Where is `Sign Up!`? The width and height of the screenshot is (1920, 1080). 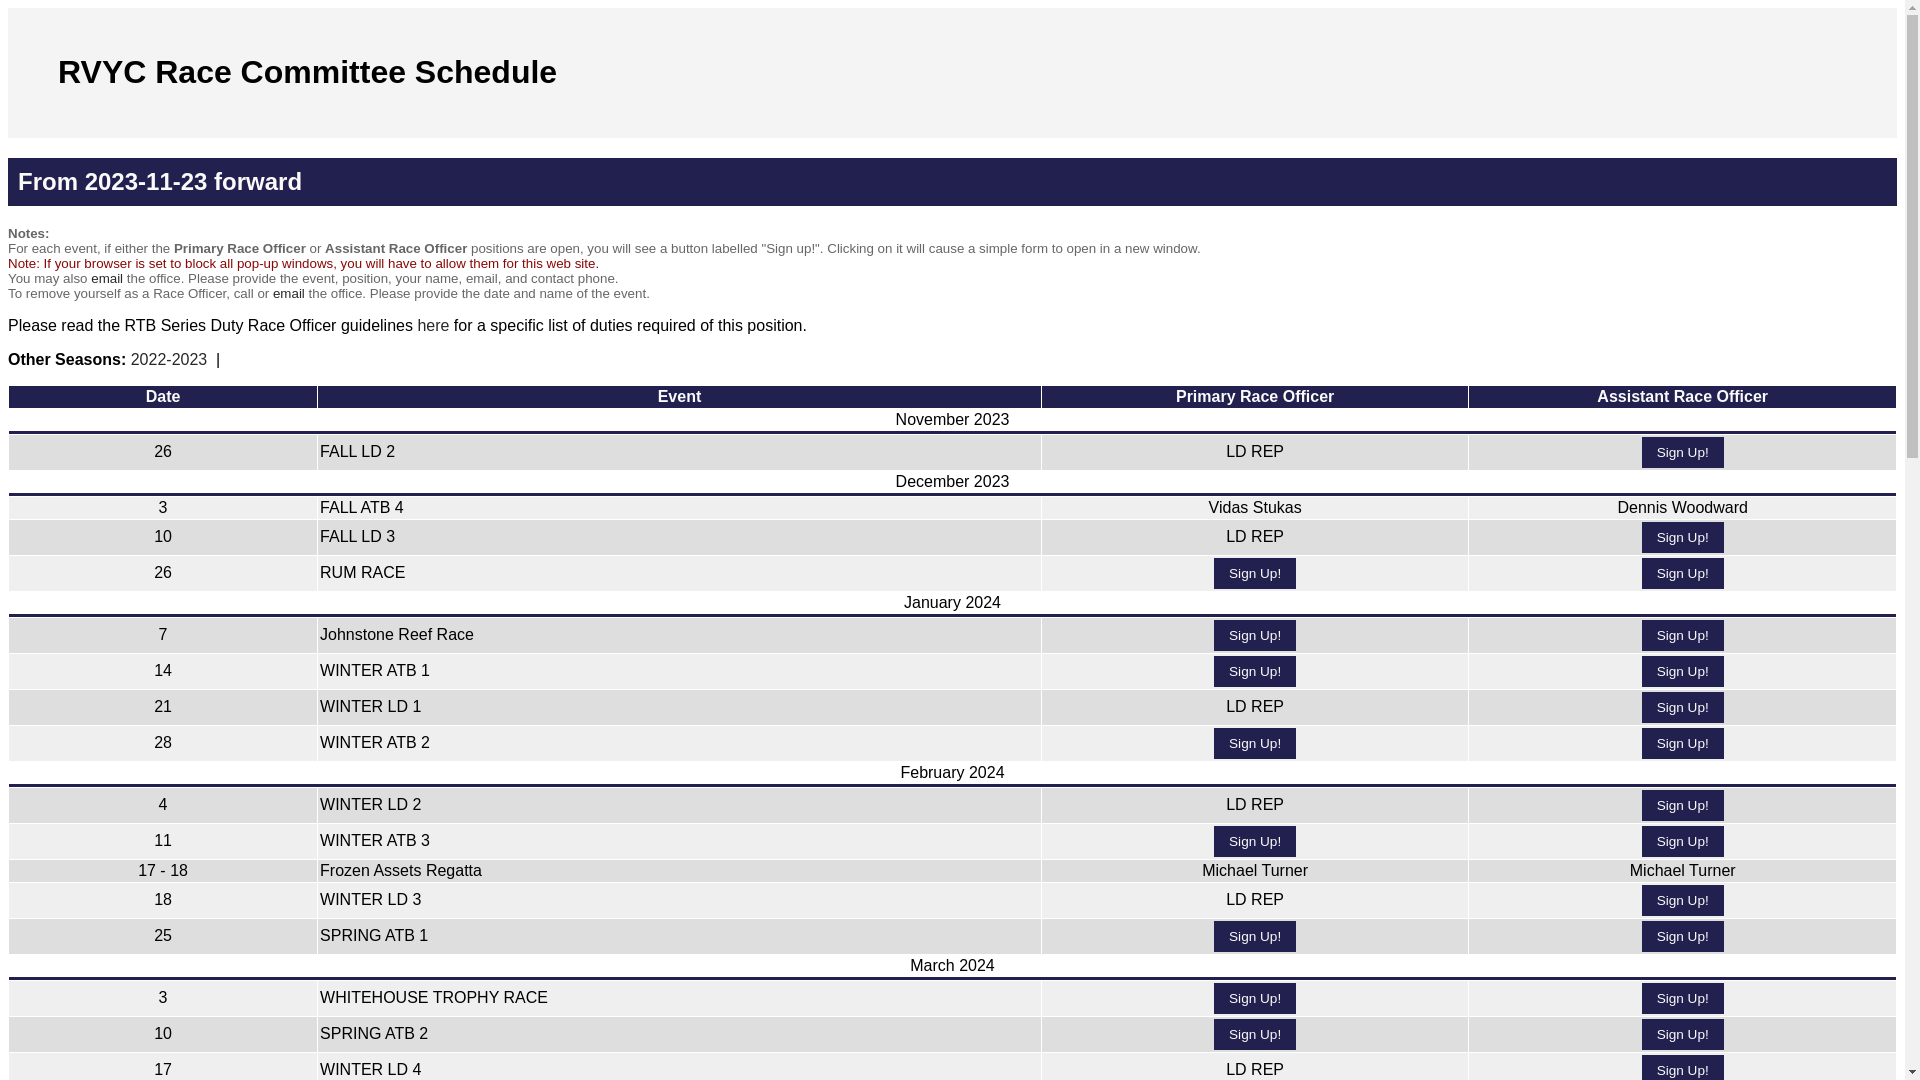
Sign Up! is located at coordinates (1683, 538).